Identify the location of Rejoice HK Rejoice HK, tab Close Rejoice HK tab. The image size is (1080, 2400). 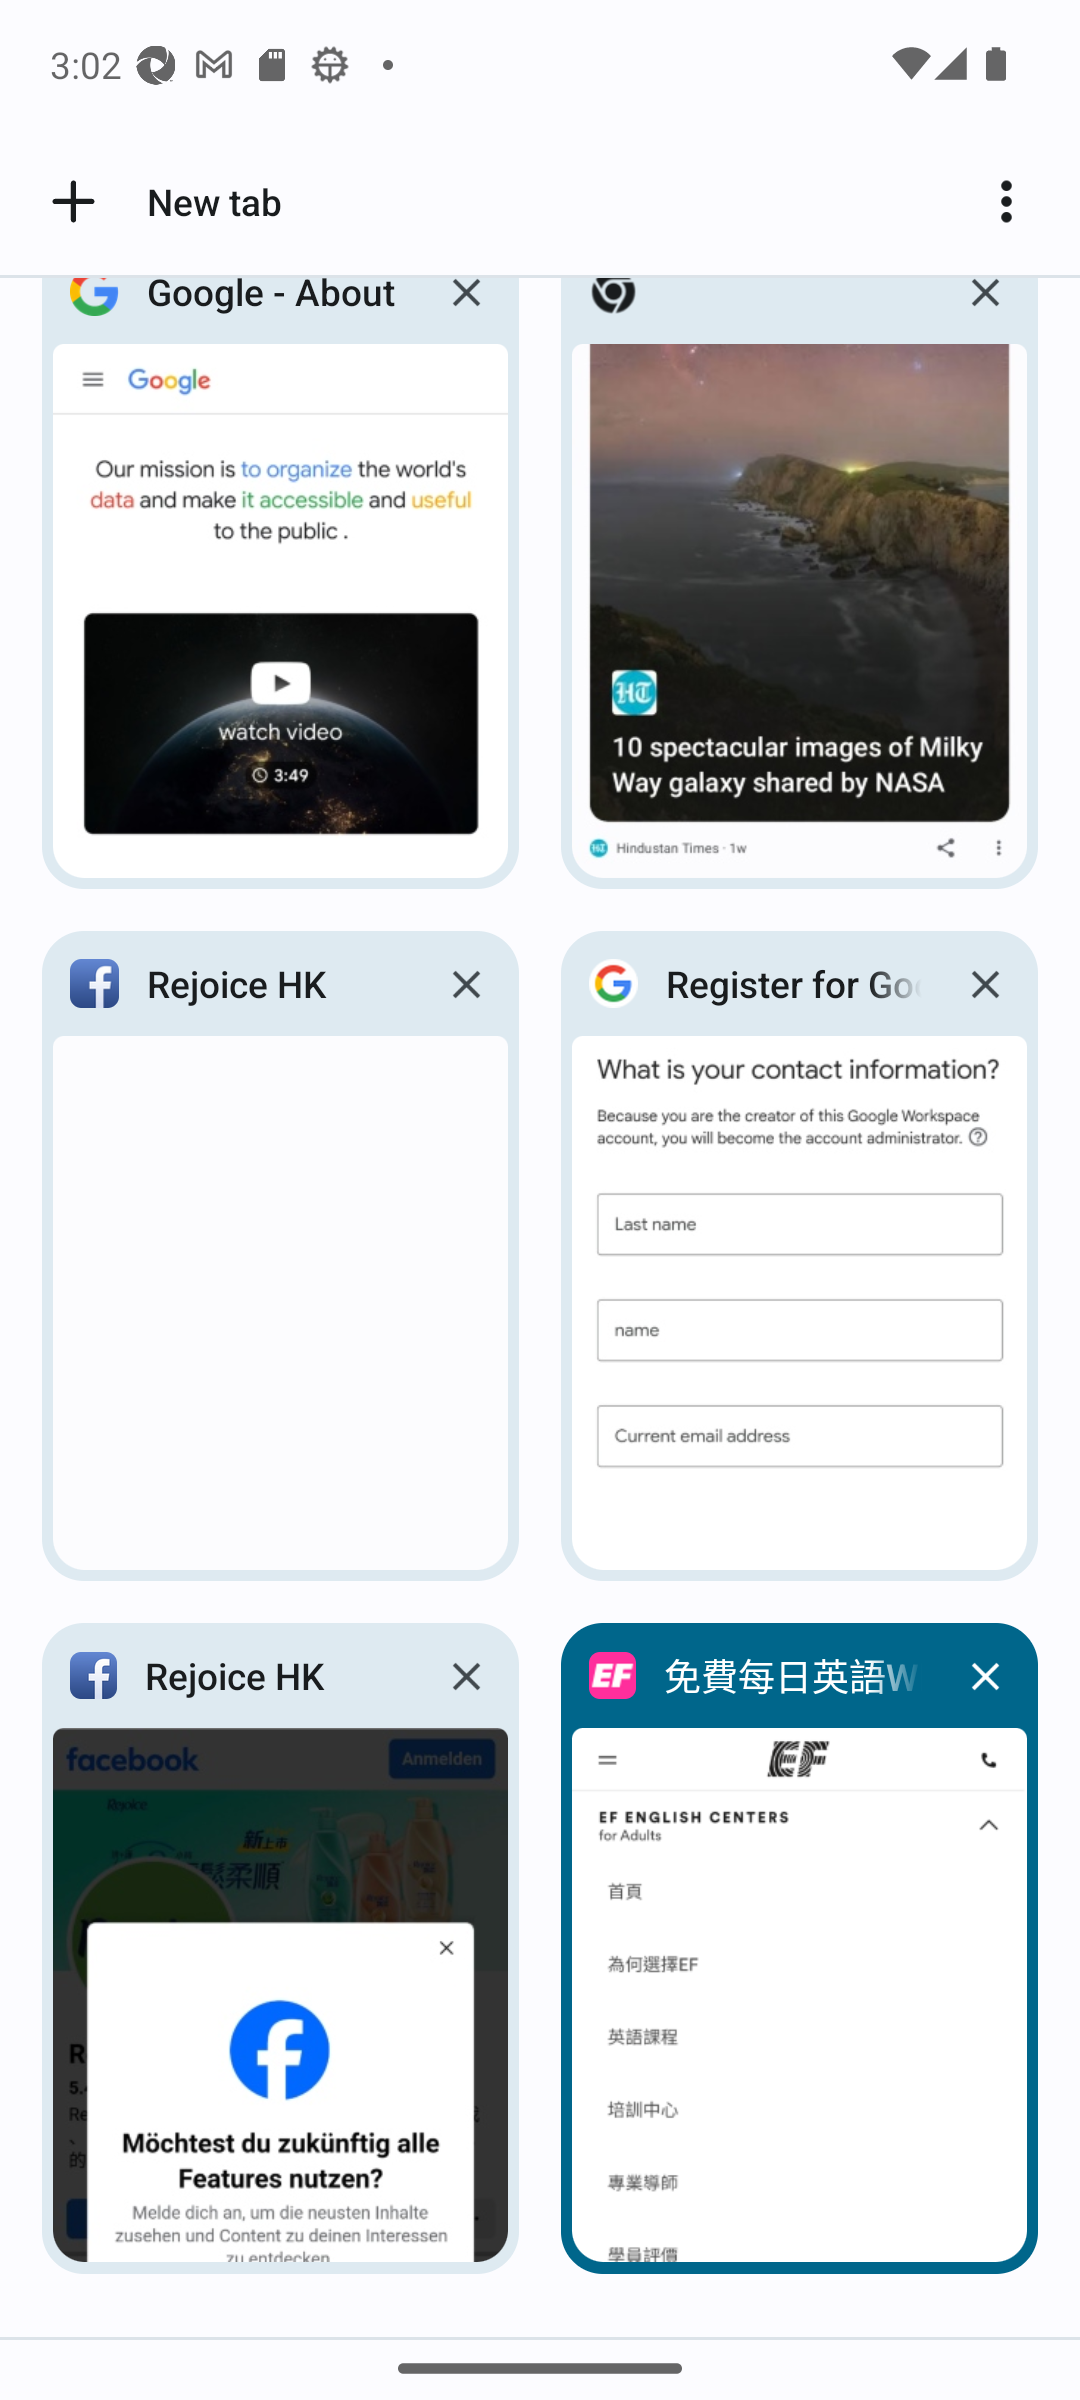
(280, 1948).